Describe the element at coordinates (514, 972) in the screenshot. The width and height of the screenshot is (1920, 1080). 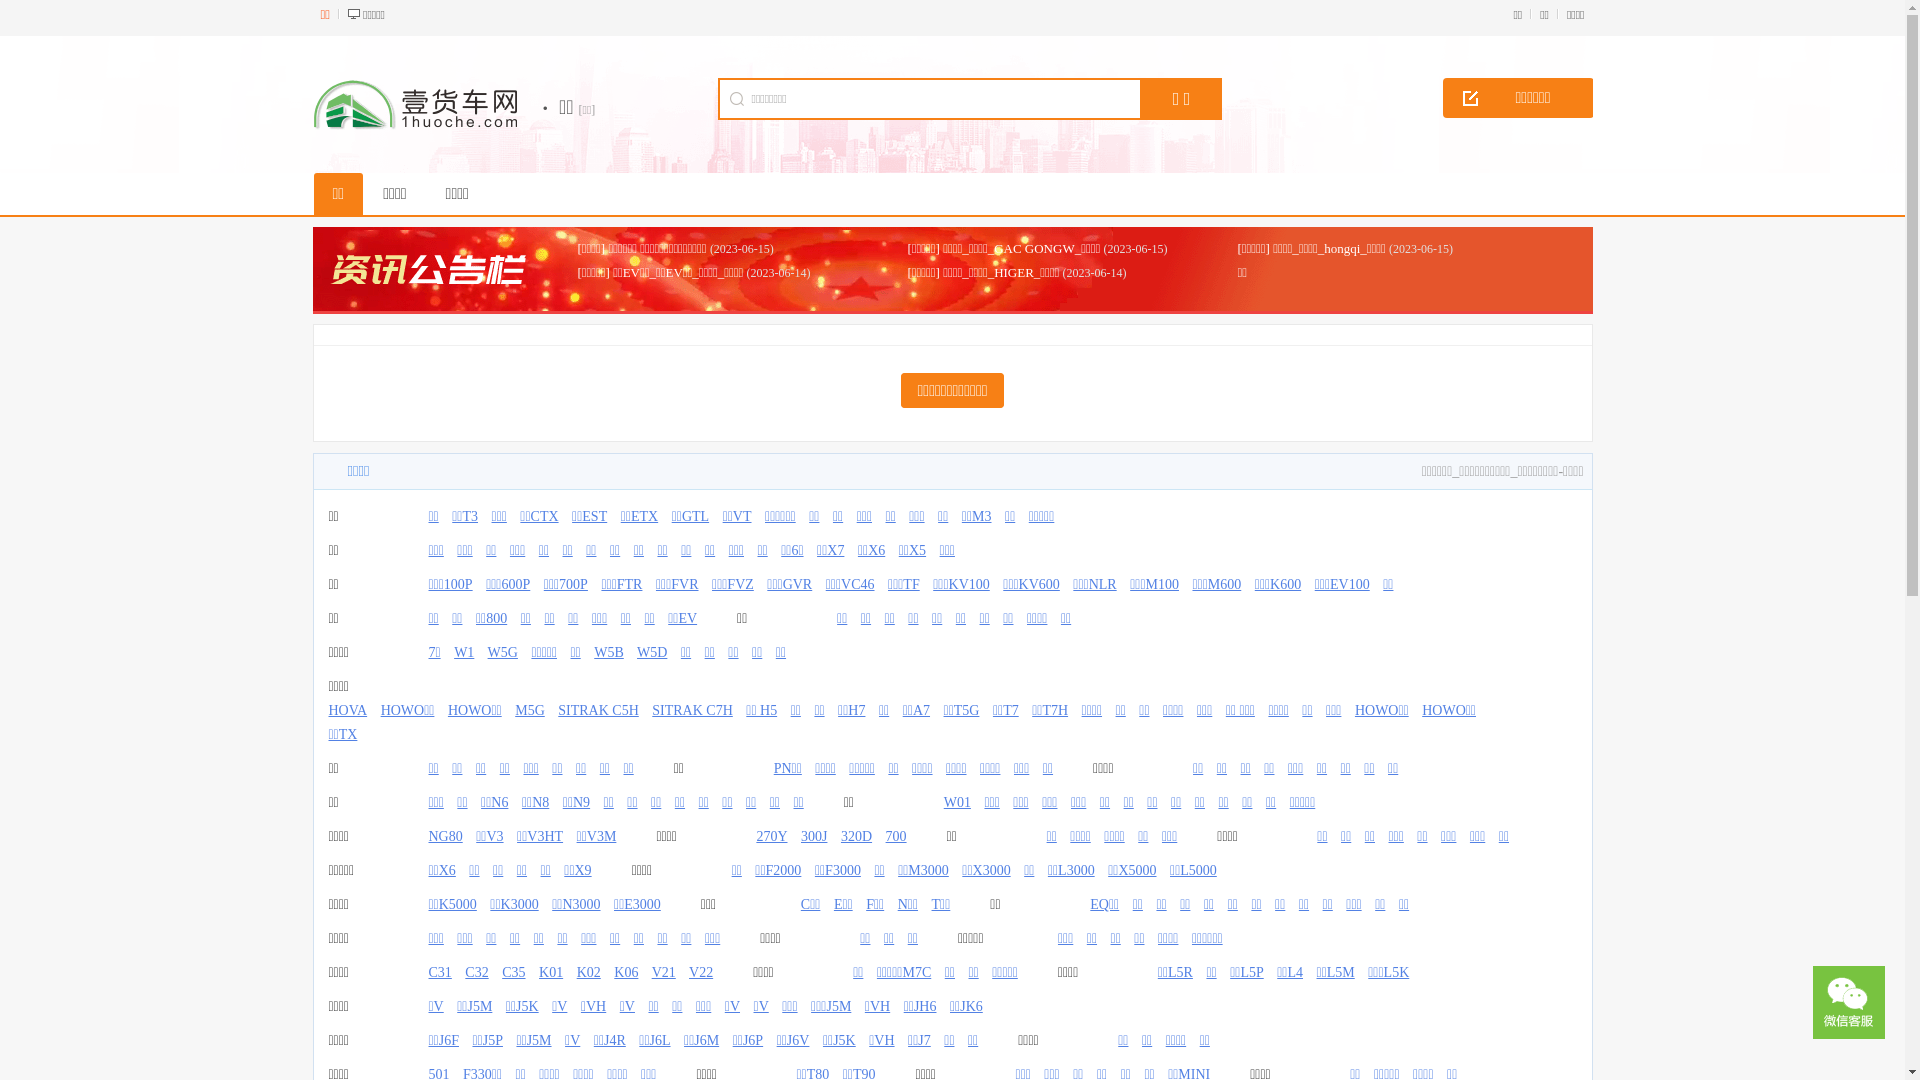
I see `C35` at that location.